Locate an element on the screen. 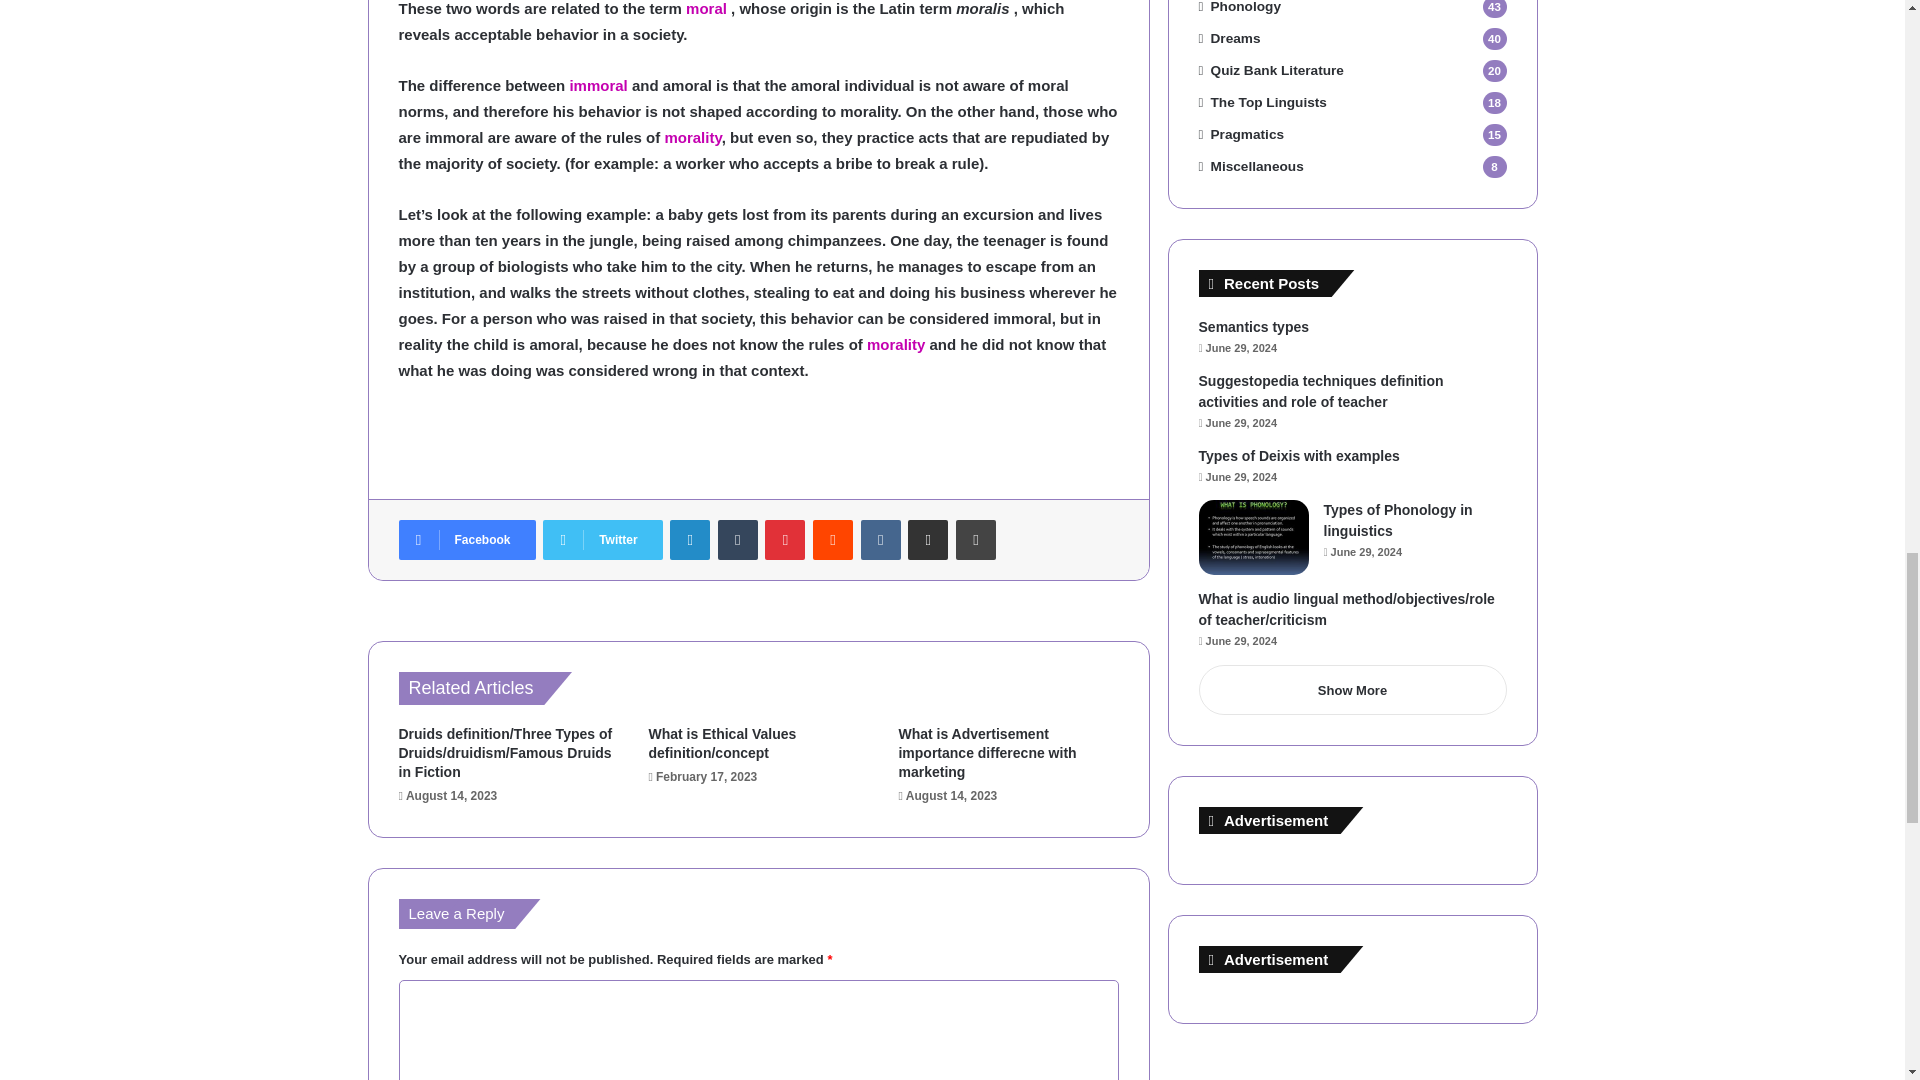 This screenshot has width=1920, height=1080. Reddit is located at coordinates (832, 540).